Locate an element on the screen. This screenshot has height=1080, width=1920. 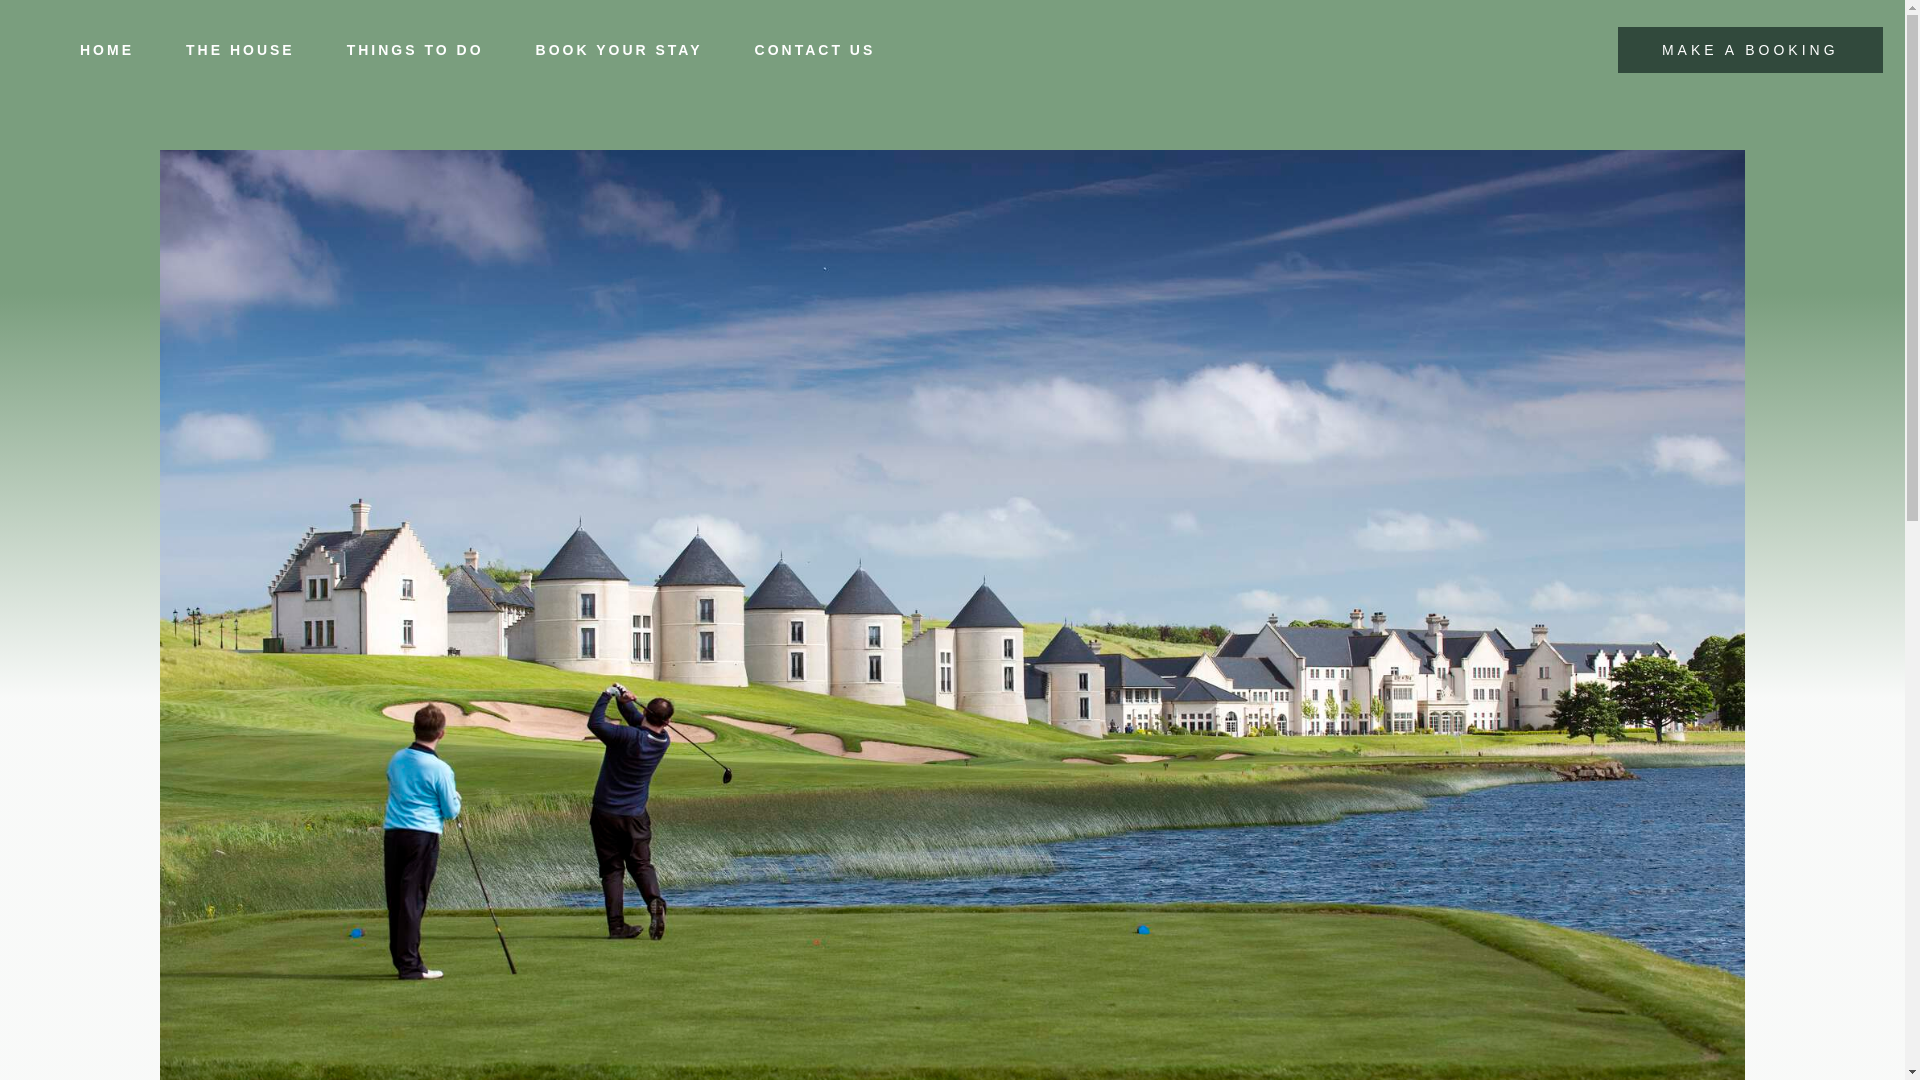
BOOK YOUR STAY is located at coordinates (620, 50).